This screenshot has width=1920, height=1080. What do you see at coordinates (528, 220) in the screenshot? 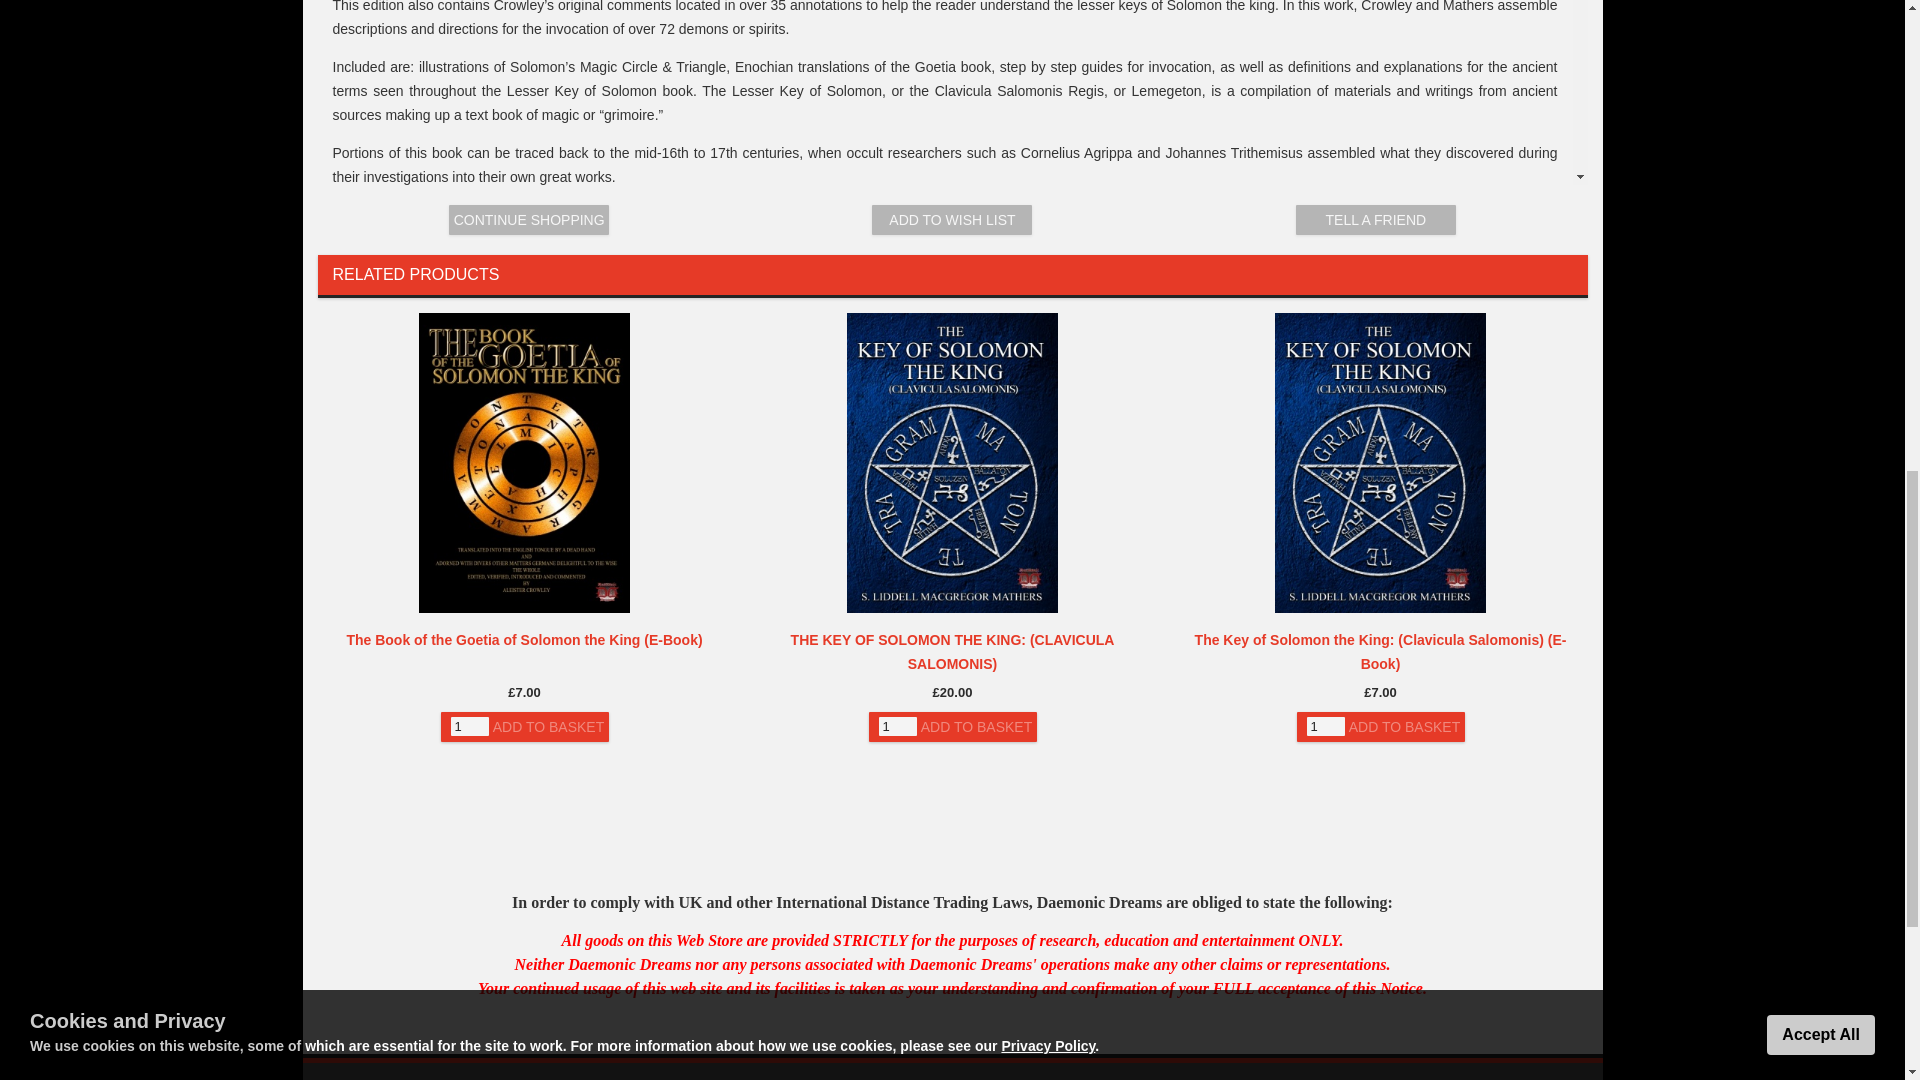
I see `CONTINUE SHOPPING` at bounding box center [528, 220].